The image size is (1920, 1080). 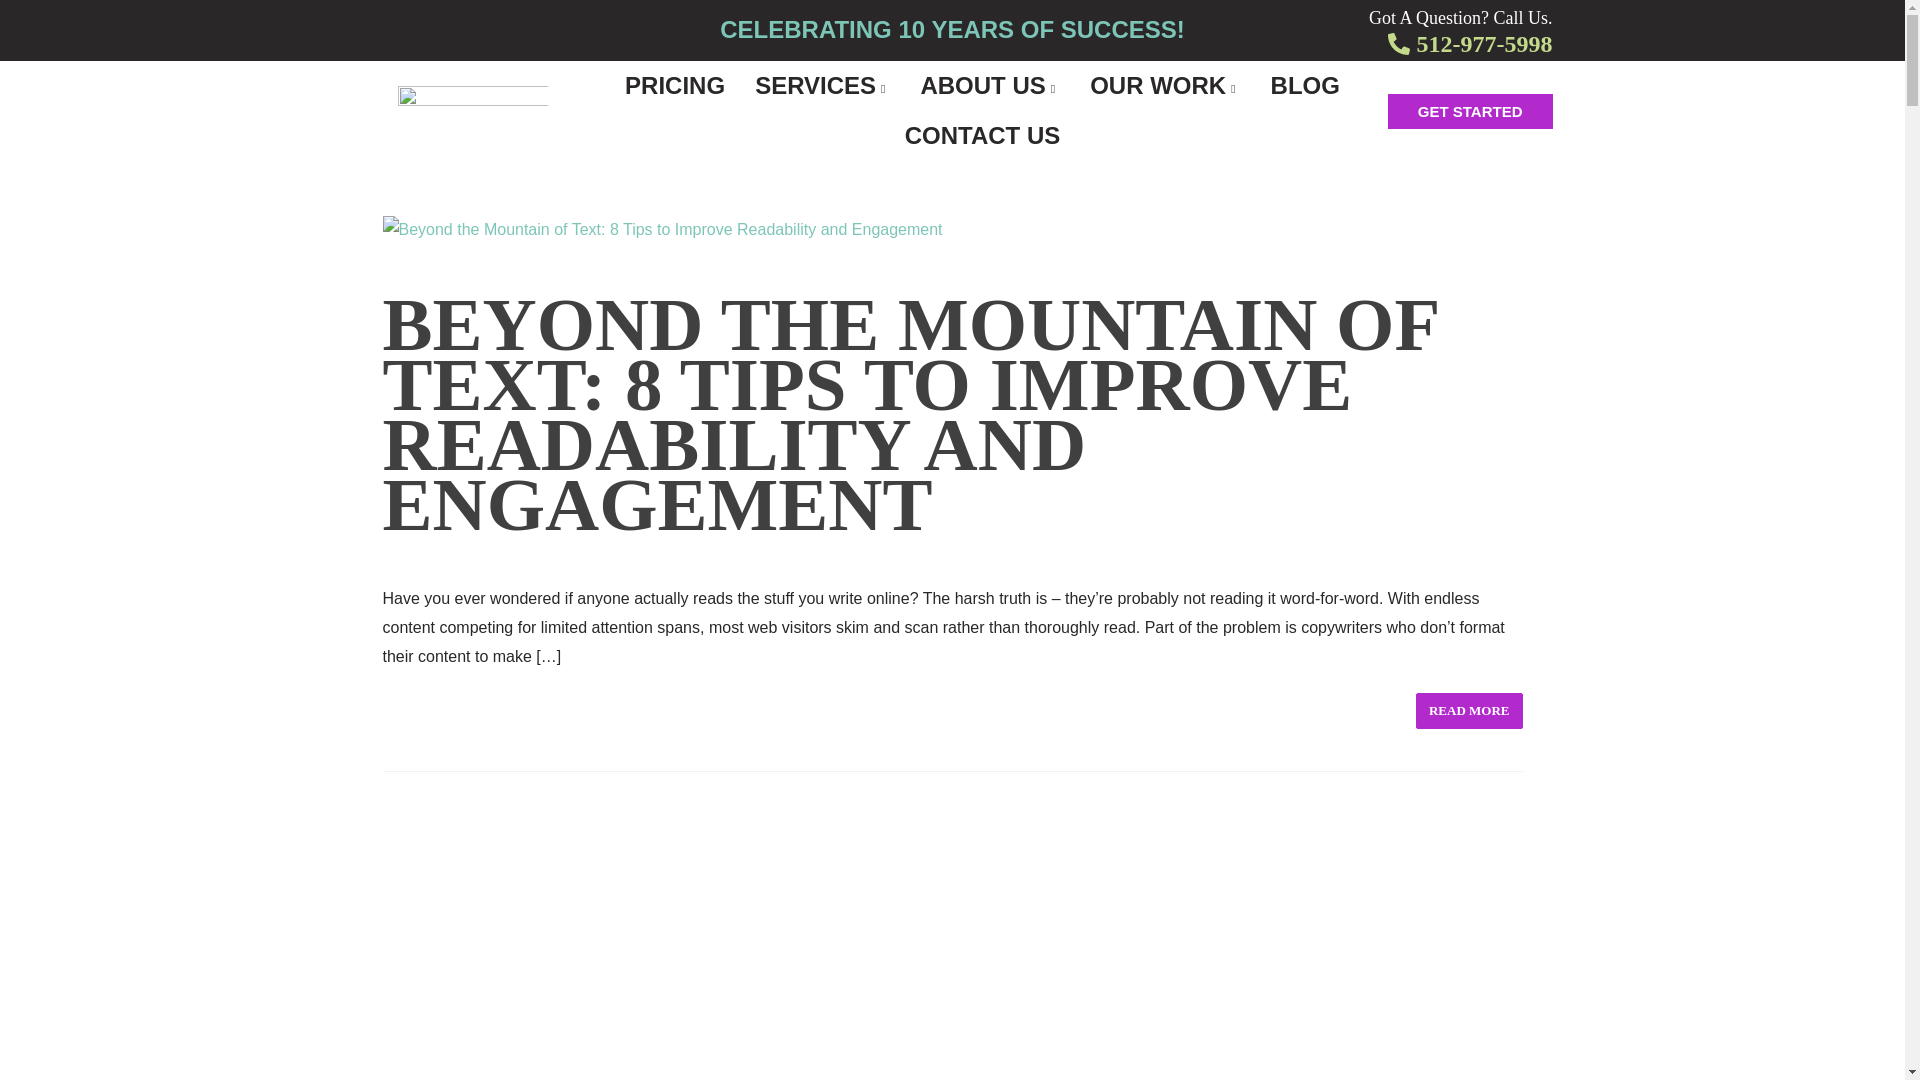 What do you see at coordinates (990, 86) in the screenshot?
I see `ABOUT US` at bounding box center [990, 86].